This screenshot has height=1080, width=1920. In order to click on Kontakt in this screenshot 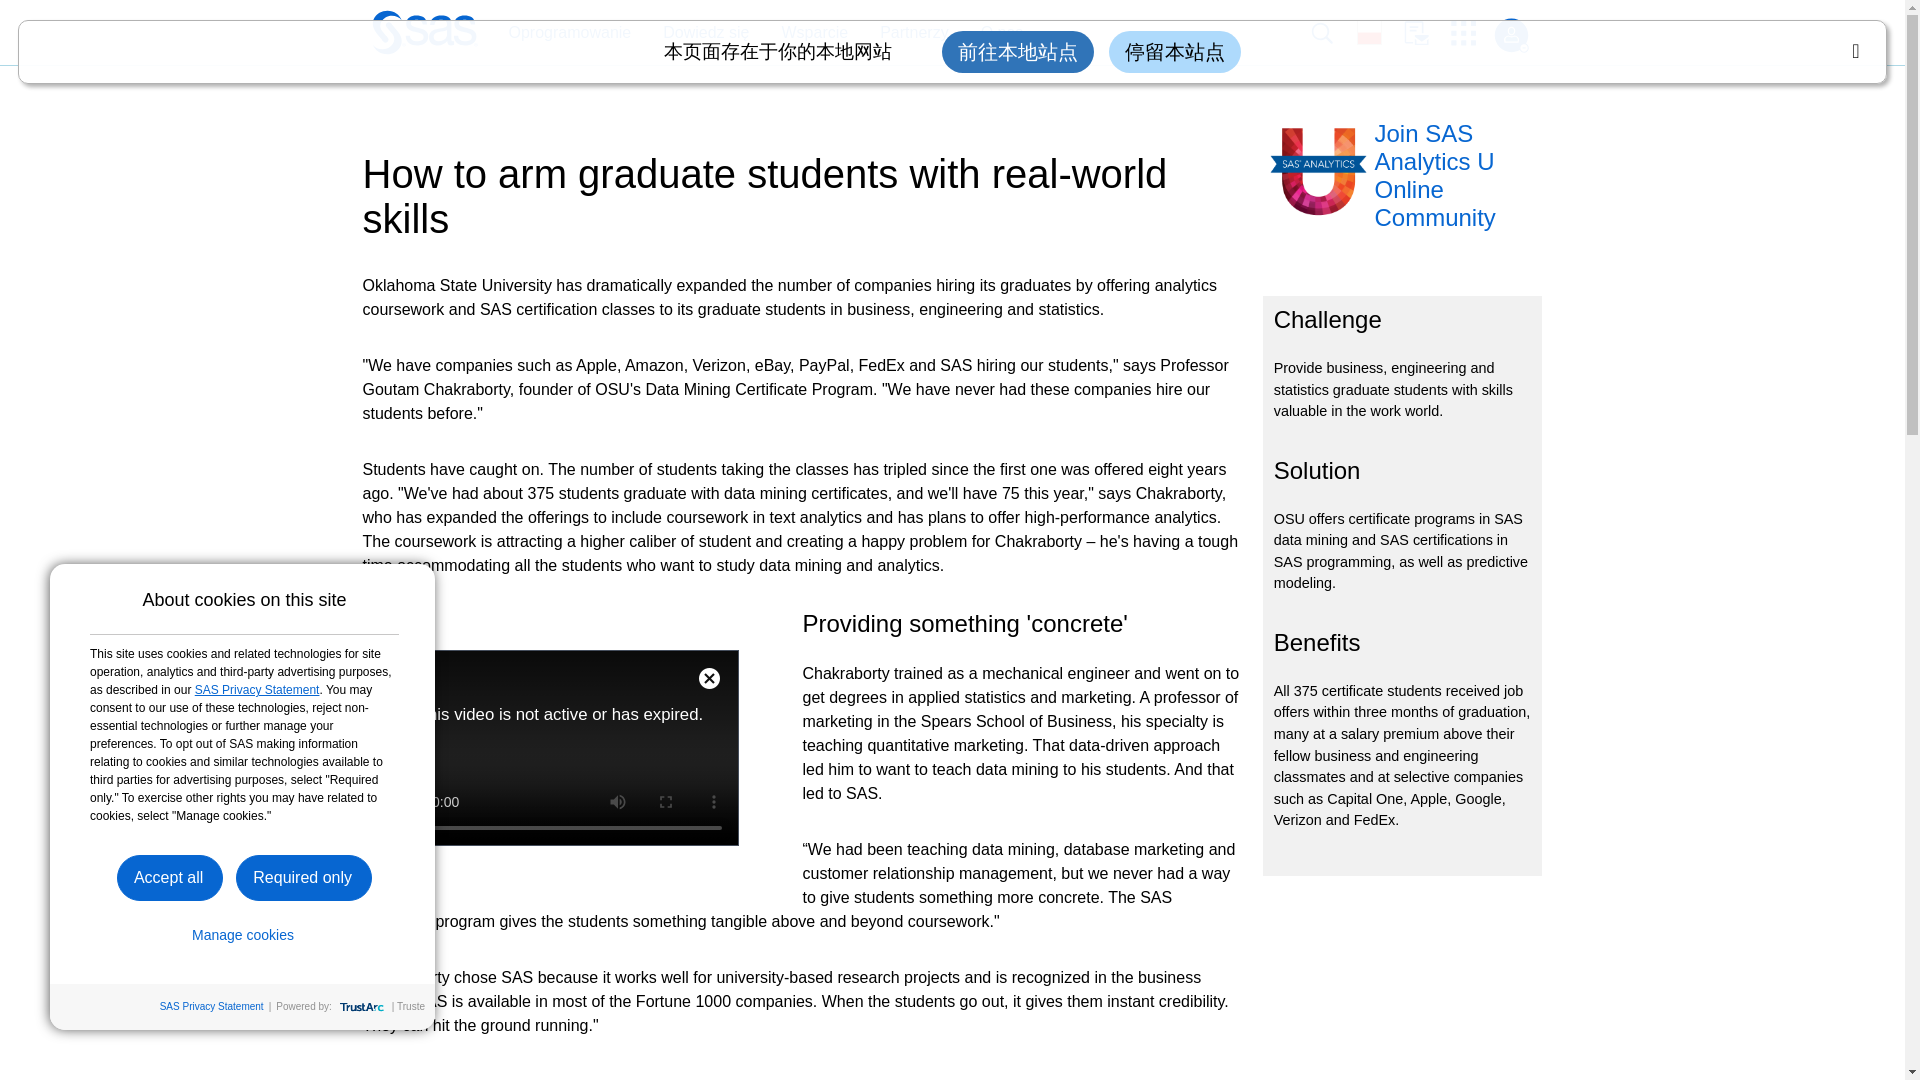, I will do `click(1427, 33)`.